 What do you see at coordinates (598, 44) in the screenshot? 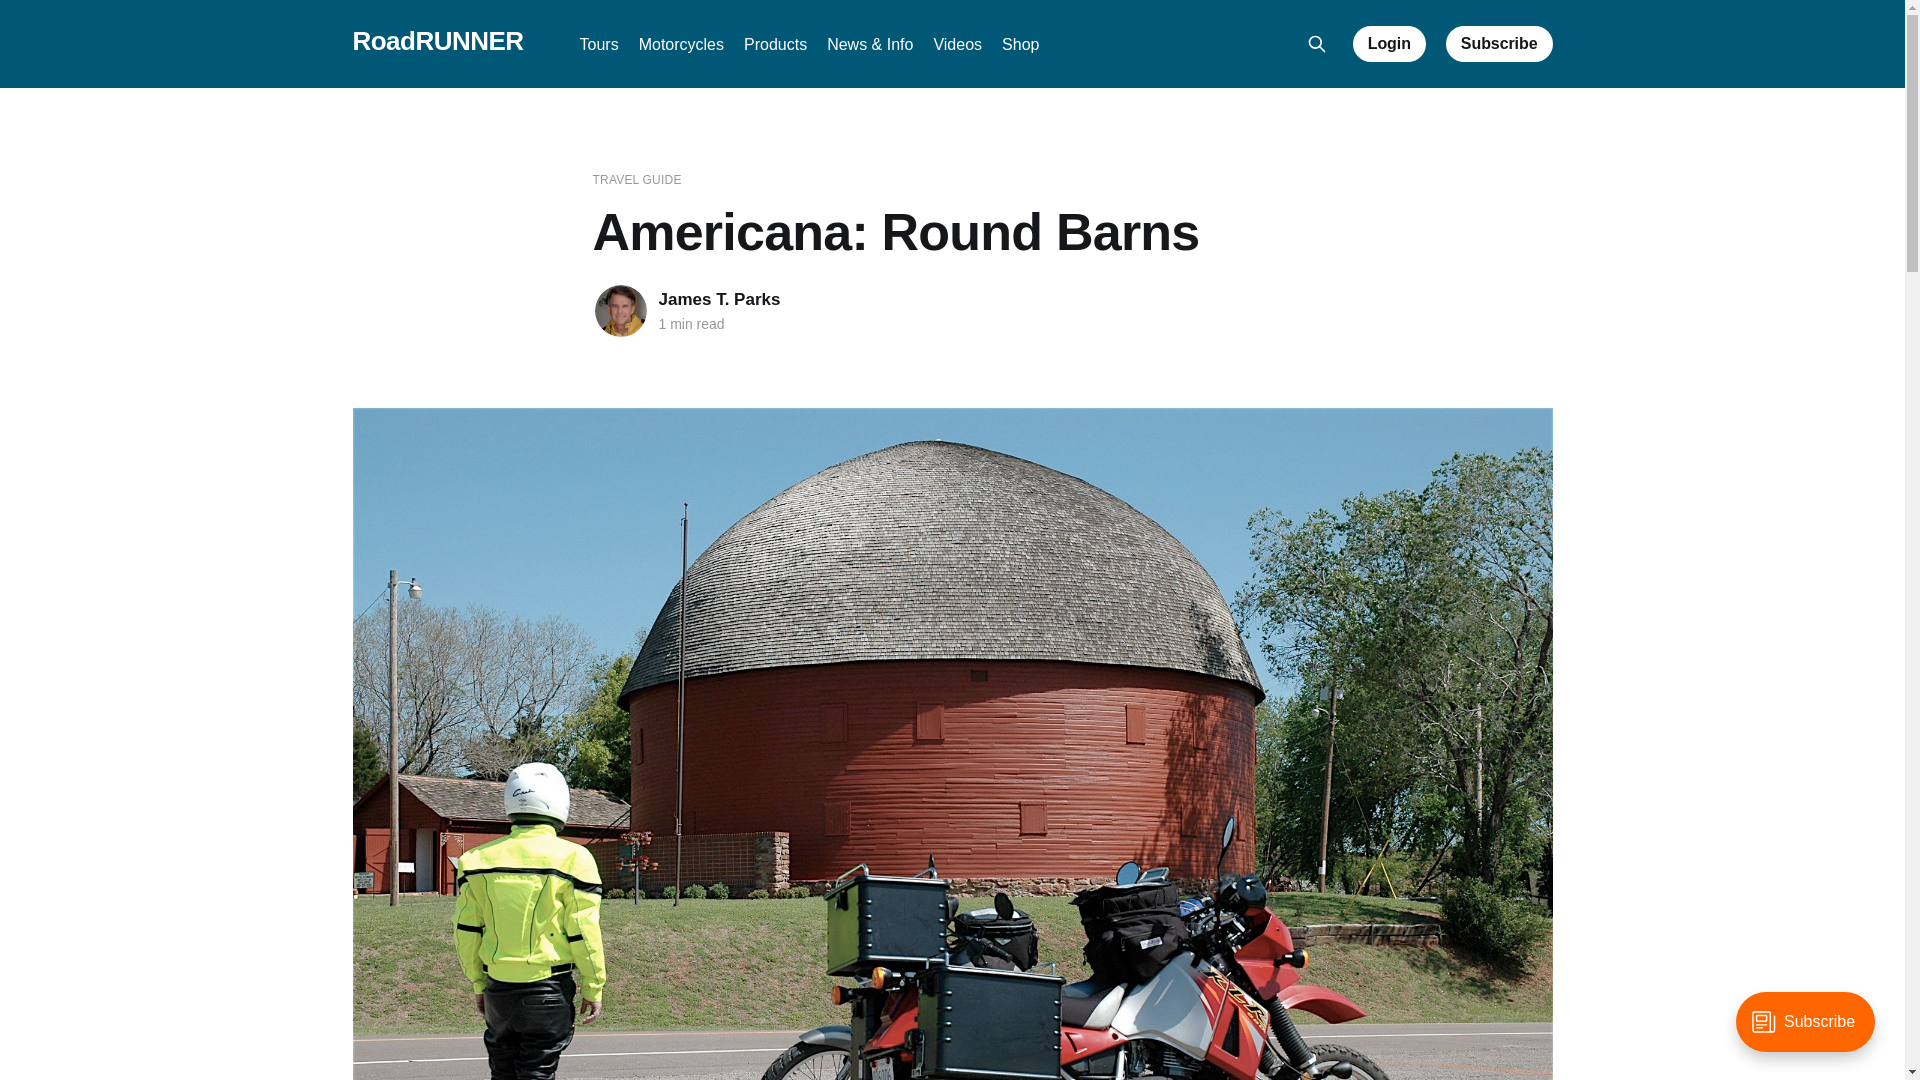
I see `Tours` at bounding box center [598, 44].